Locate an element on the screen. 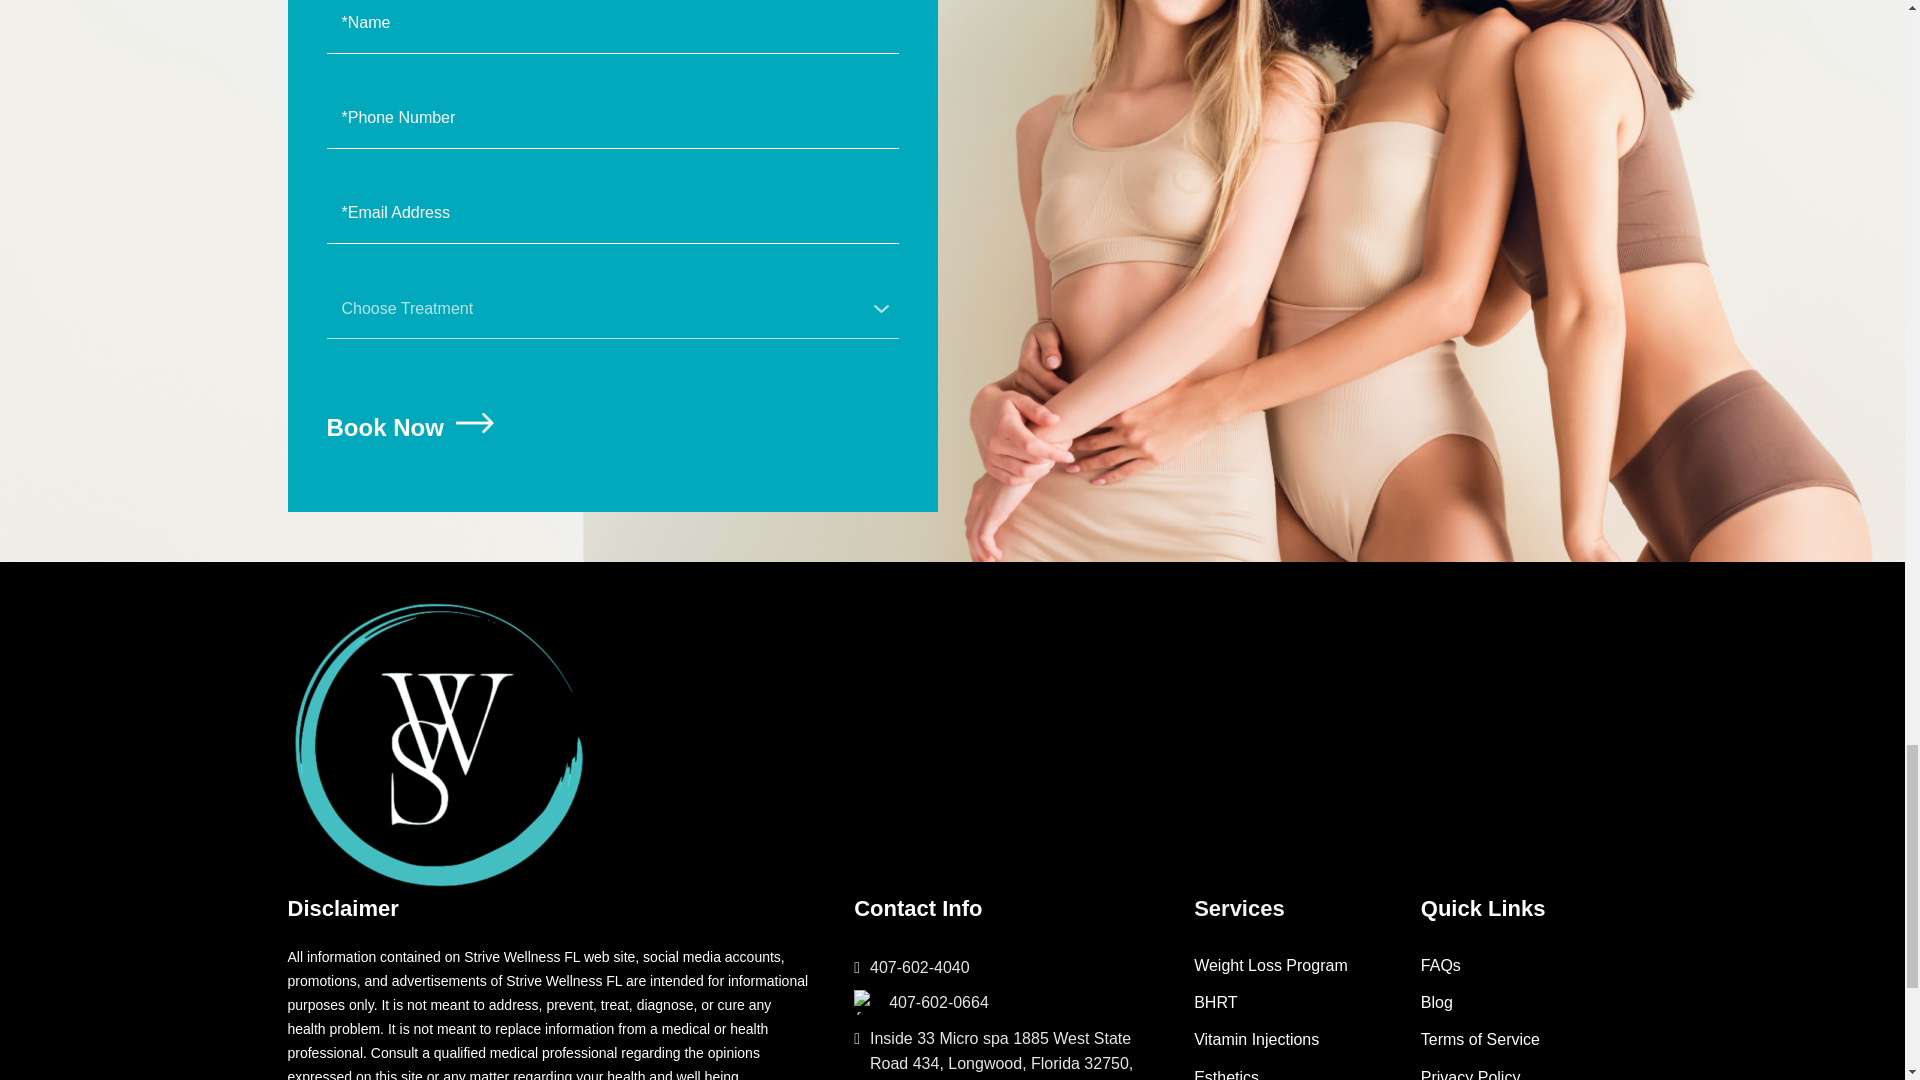 The height and width of the screenshot is (1080, 1920). fax is located at coordinates (866, 1002).